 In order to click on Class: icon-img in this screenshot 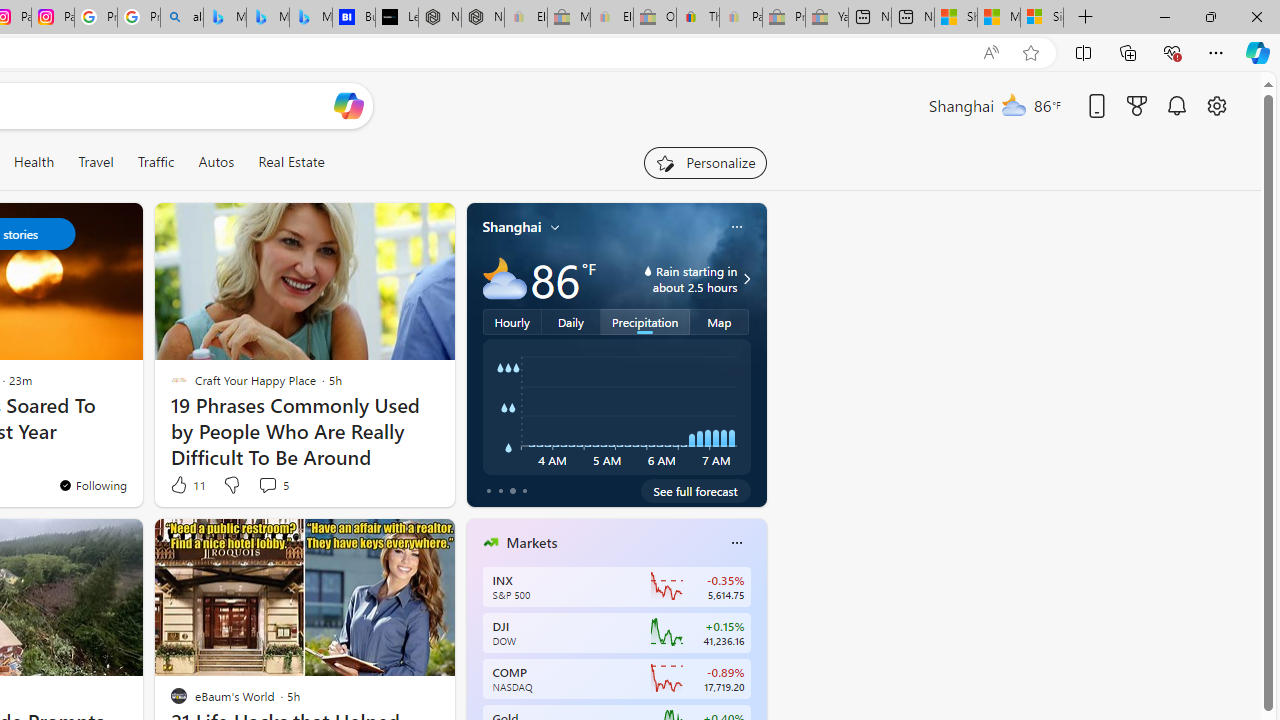, I will do `click(736, 542)`.